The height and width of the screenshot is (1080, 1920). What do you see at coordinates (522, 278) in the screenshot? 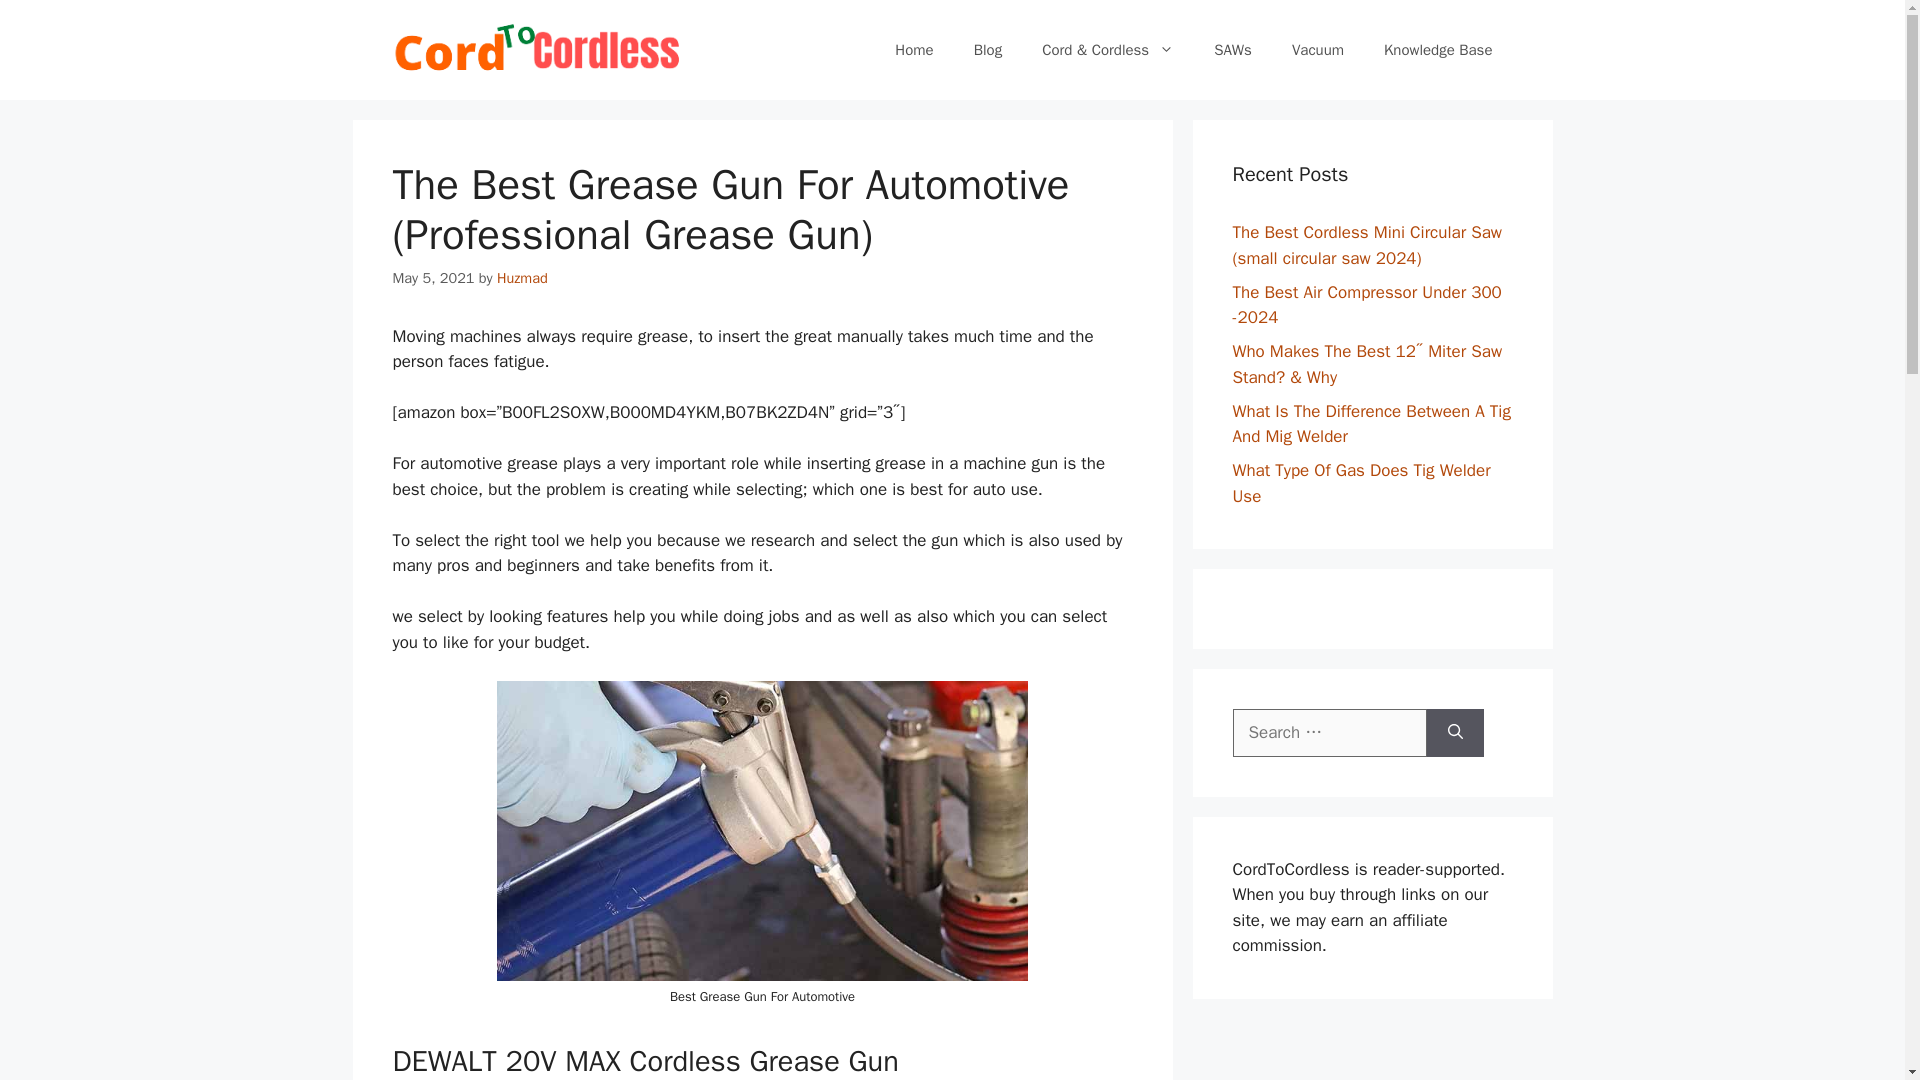
I see `View all posts by Huzmad` at bounding box center [522, 278].